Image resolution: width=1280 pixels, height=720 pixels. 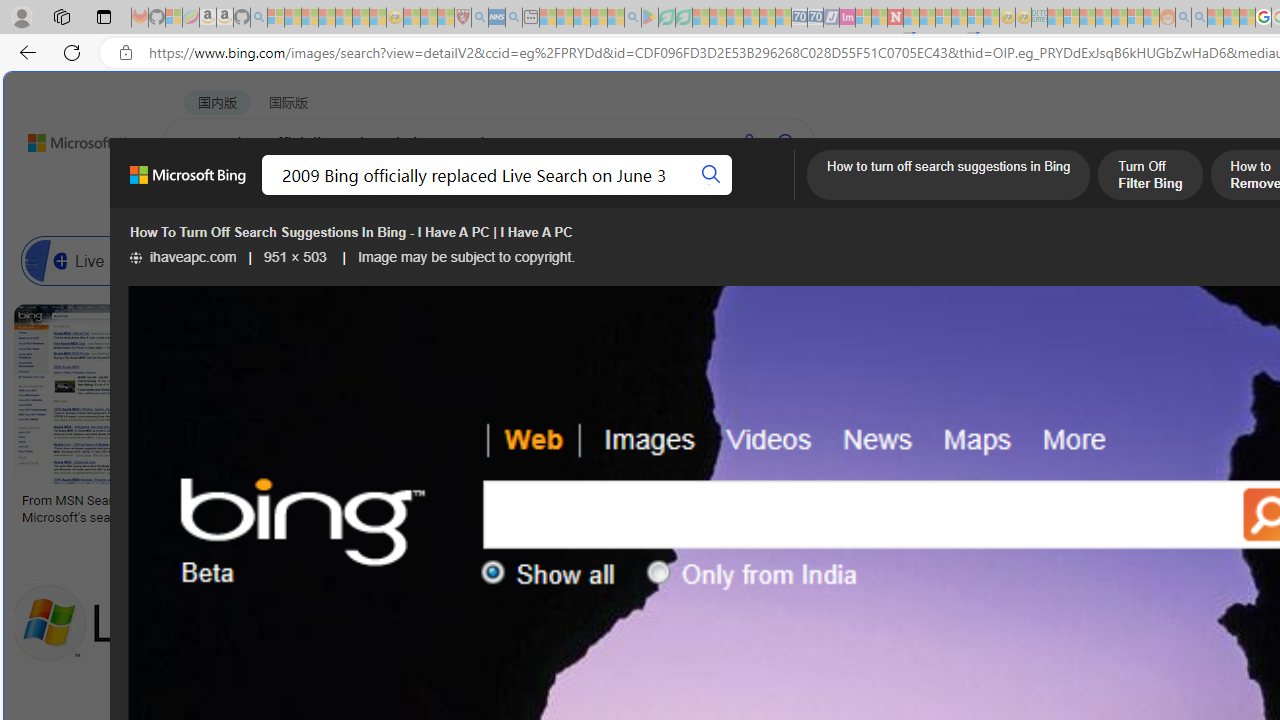 I want to click on Local - MSN - Sleeping, so click(x=446, y=18).